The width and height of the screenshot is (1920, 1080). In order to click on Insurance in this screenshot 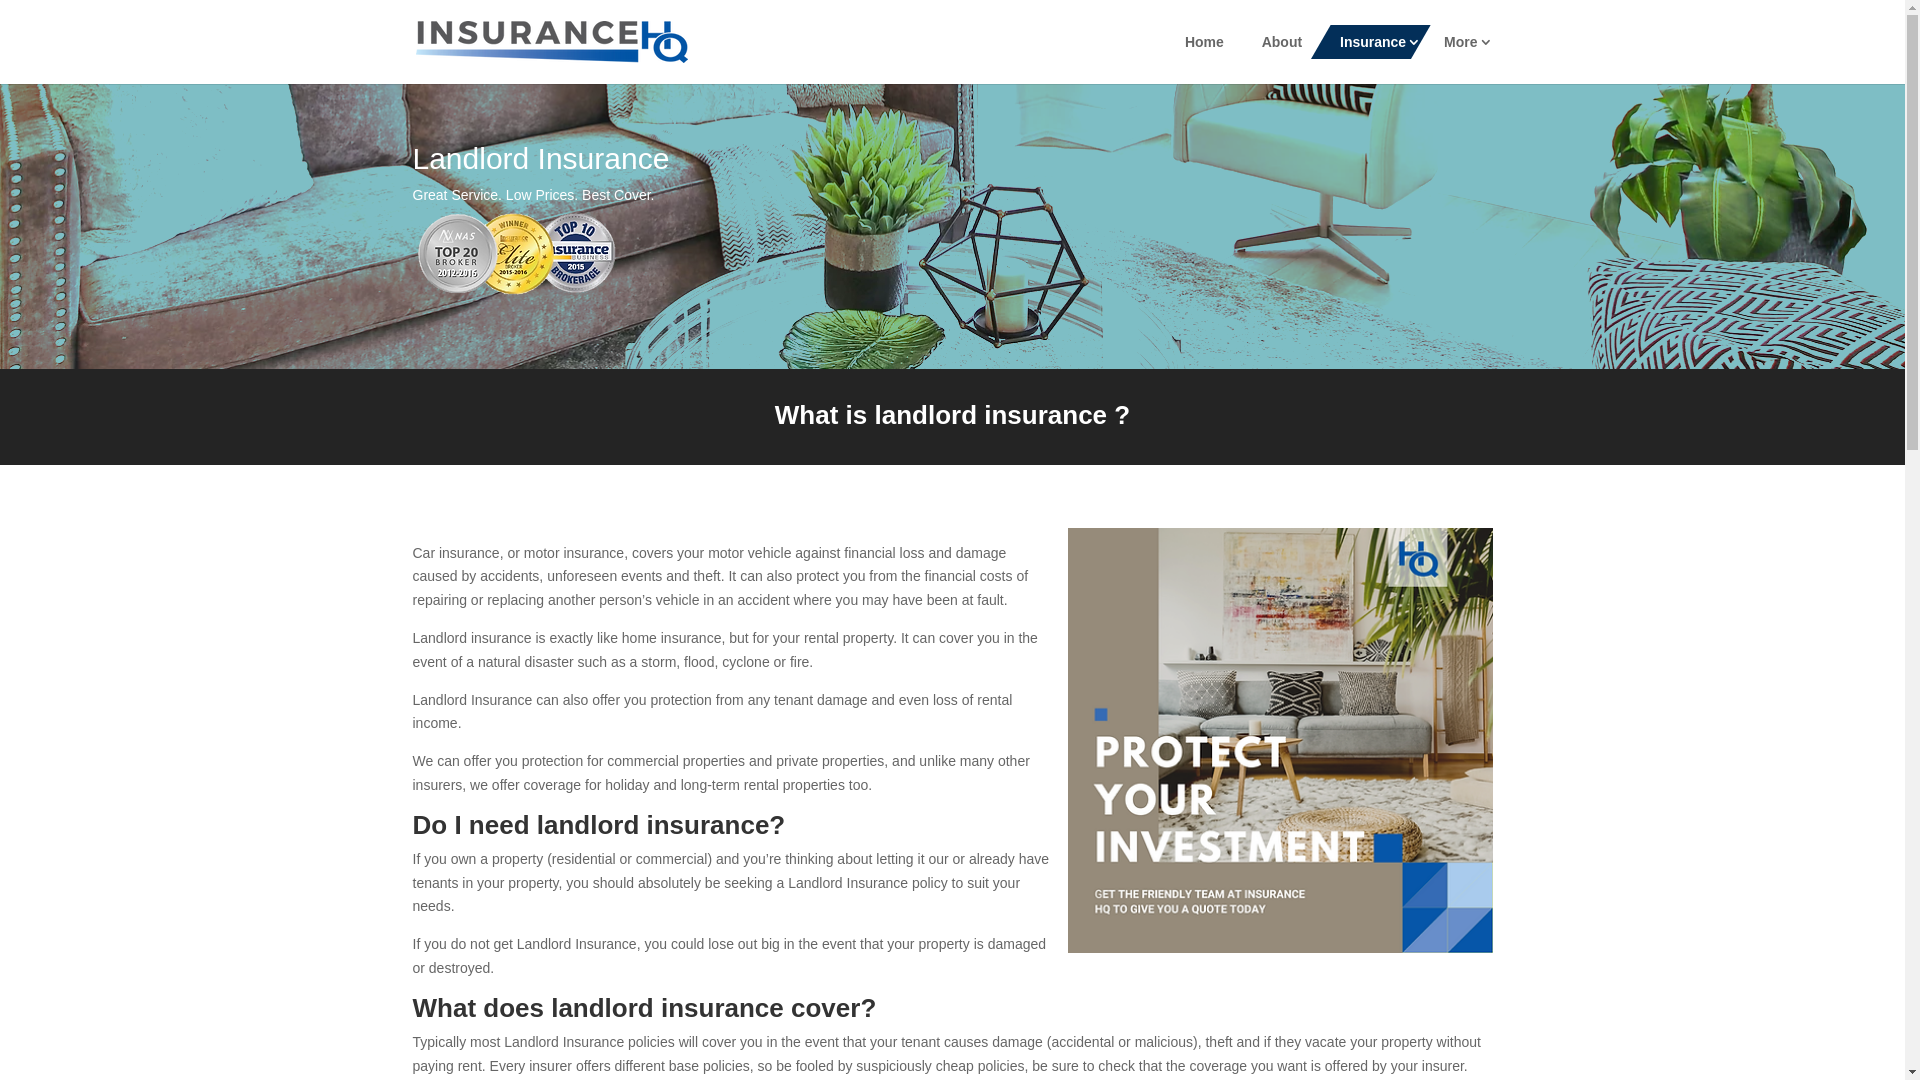, I will do `click(1373, 42)`.